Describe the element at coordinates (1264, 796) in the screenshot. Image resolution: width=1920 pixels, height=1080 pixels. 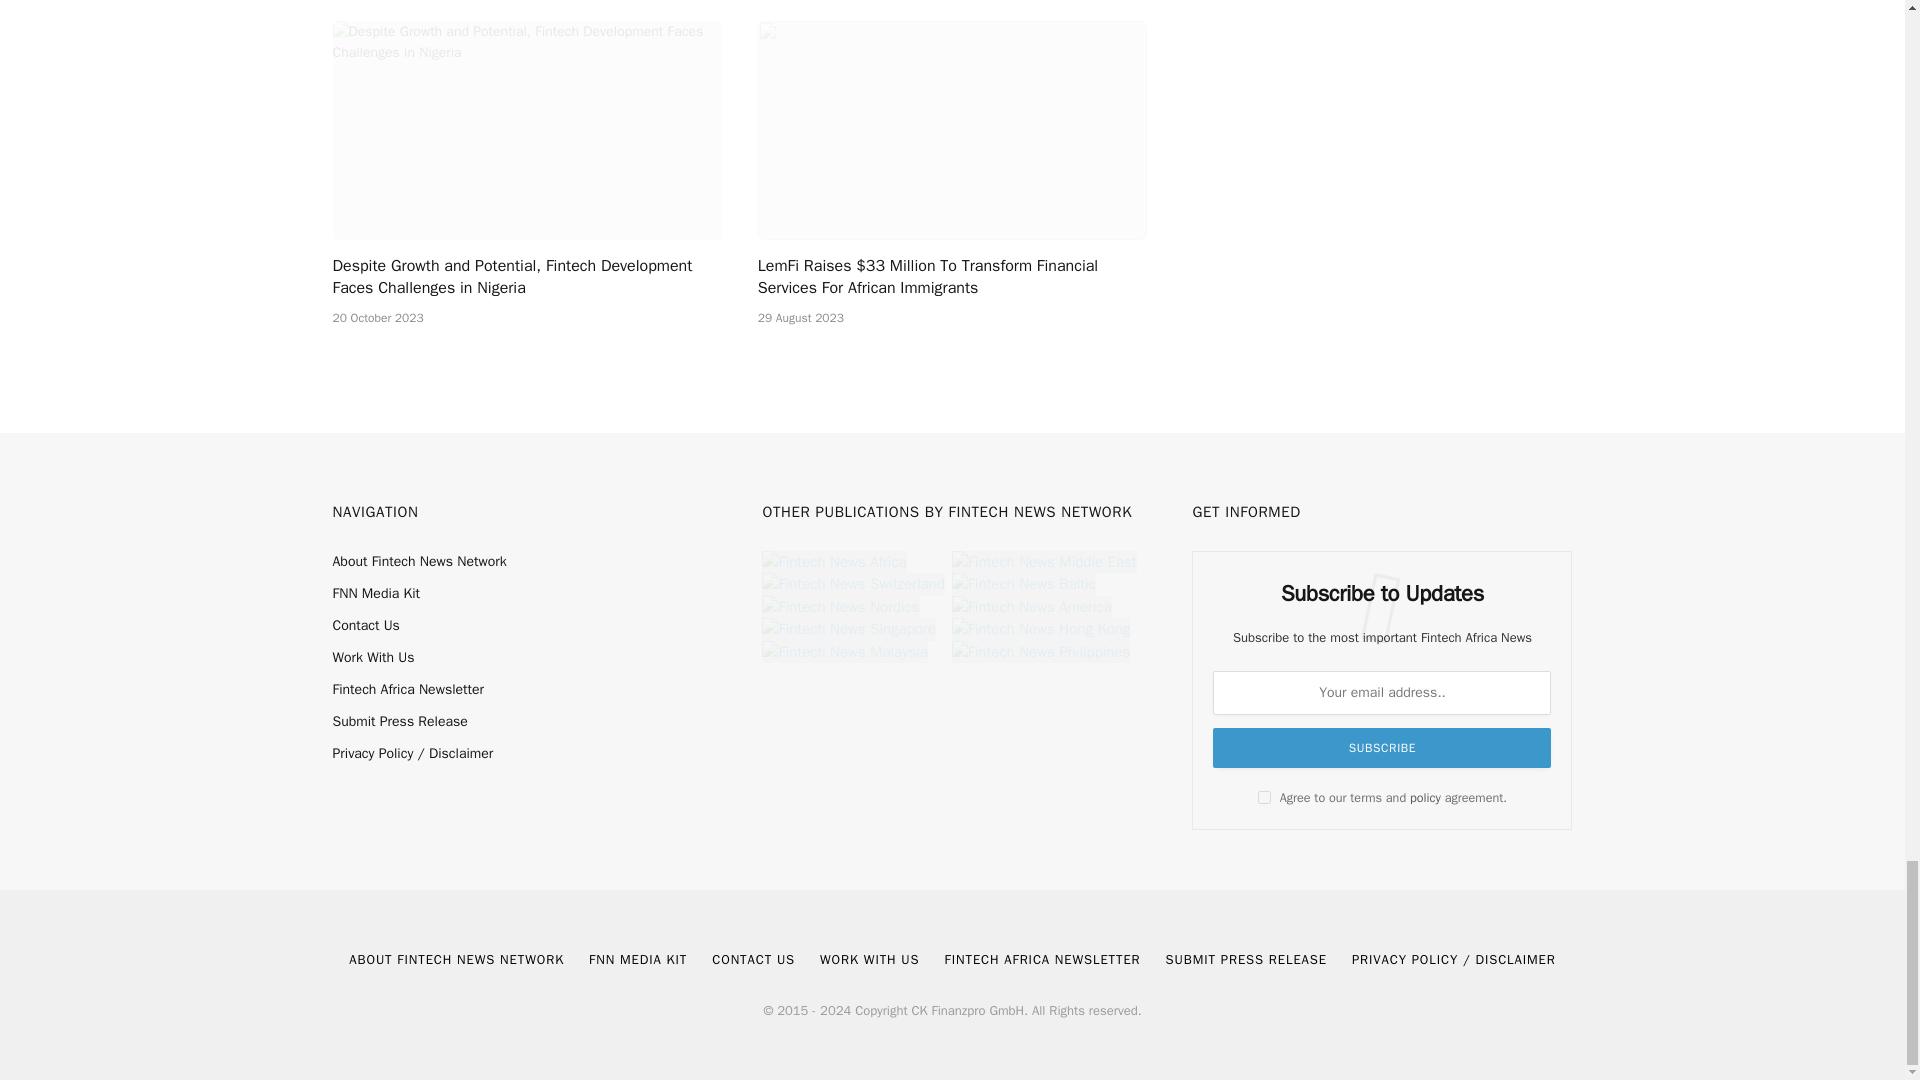
I see `on` at that location.